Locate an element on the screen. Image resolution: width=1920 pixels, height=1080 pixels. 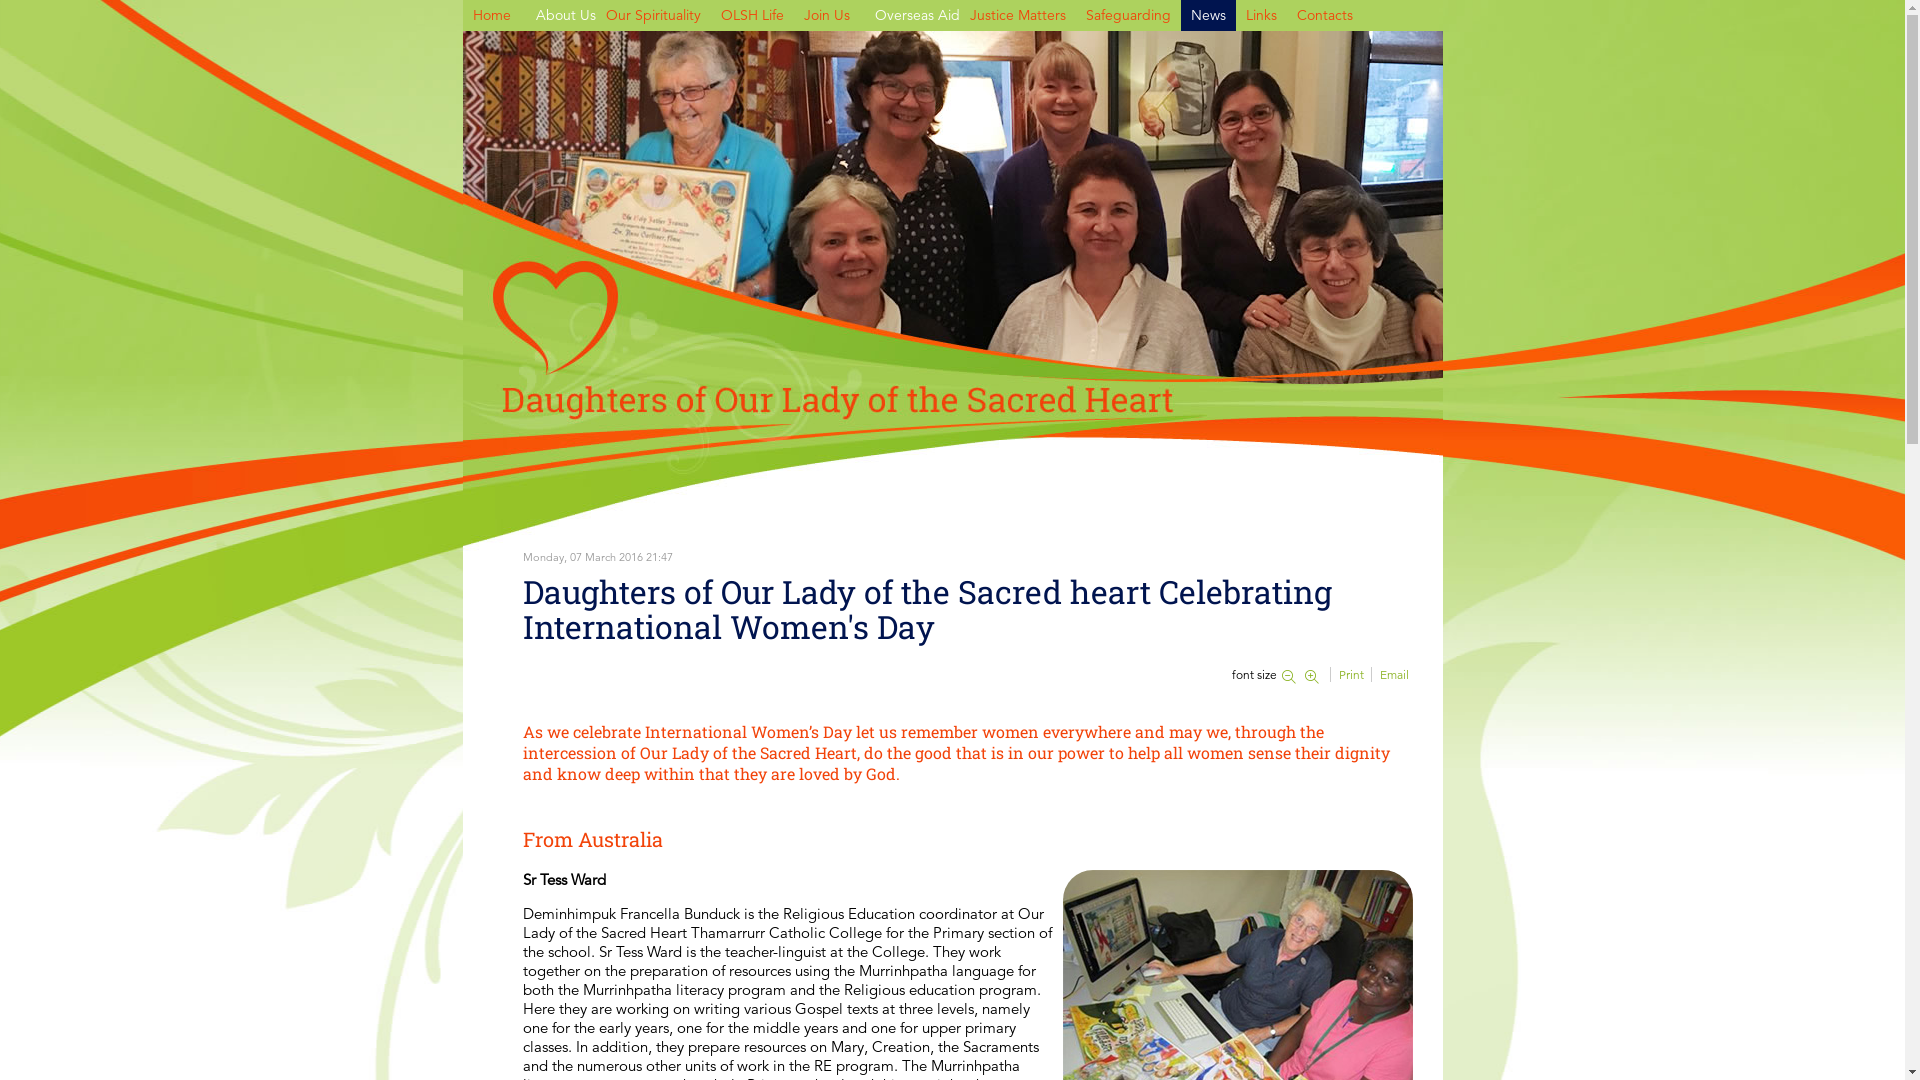
Justice Matters is located at coordinates (1018, 16).